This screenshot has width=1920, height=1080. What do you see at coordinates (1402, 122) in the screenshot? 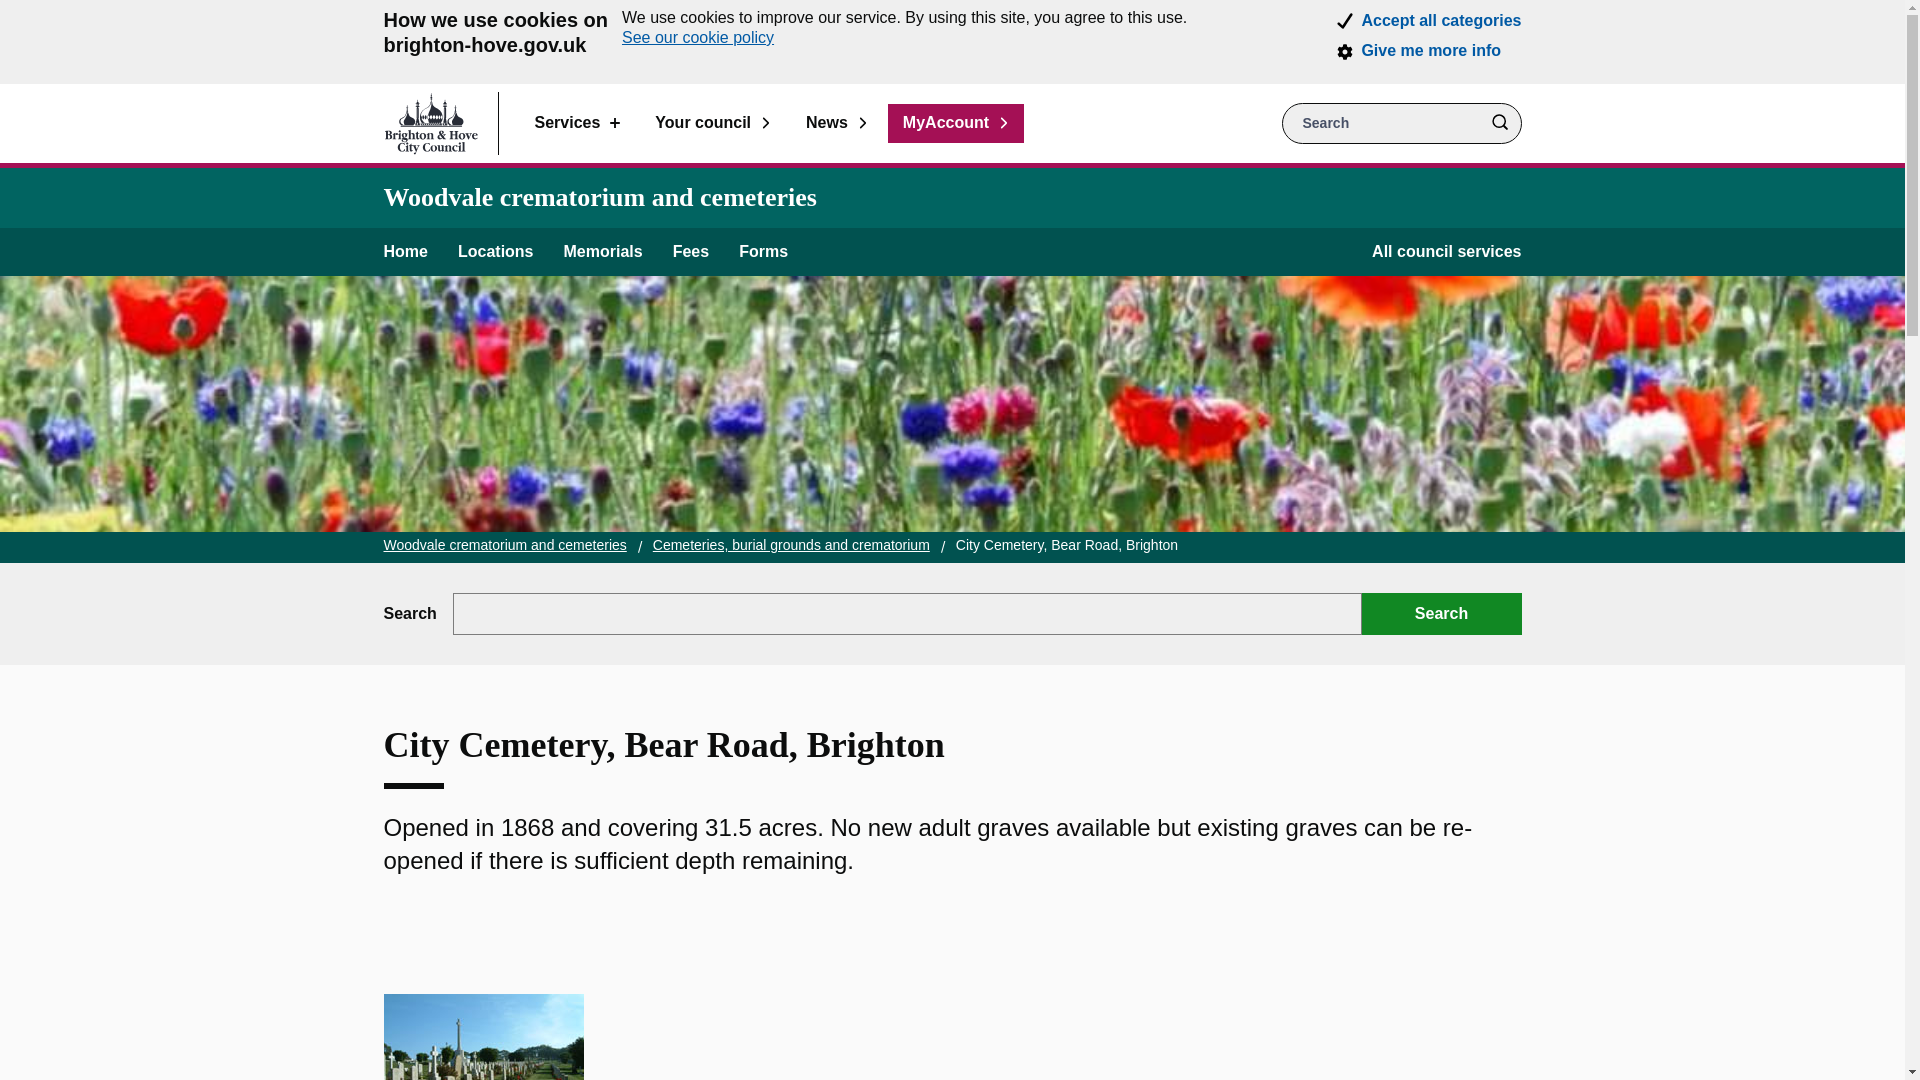
I see `Enter the terms you wish to search for.` at bounding box center [1402, 122].